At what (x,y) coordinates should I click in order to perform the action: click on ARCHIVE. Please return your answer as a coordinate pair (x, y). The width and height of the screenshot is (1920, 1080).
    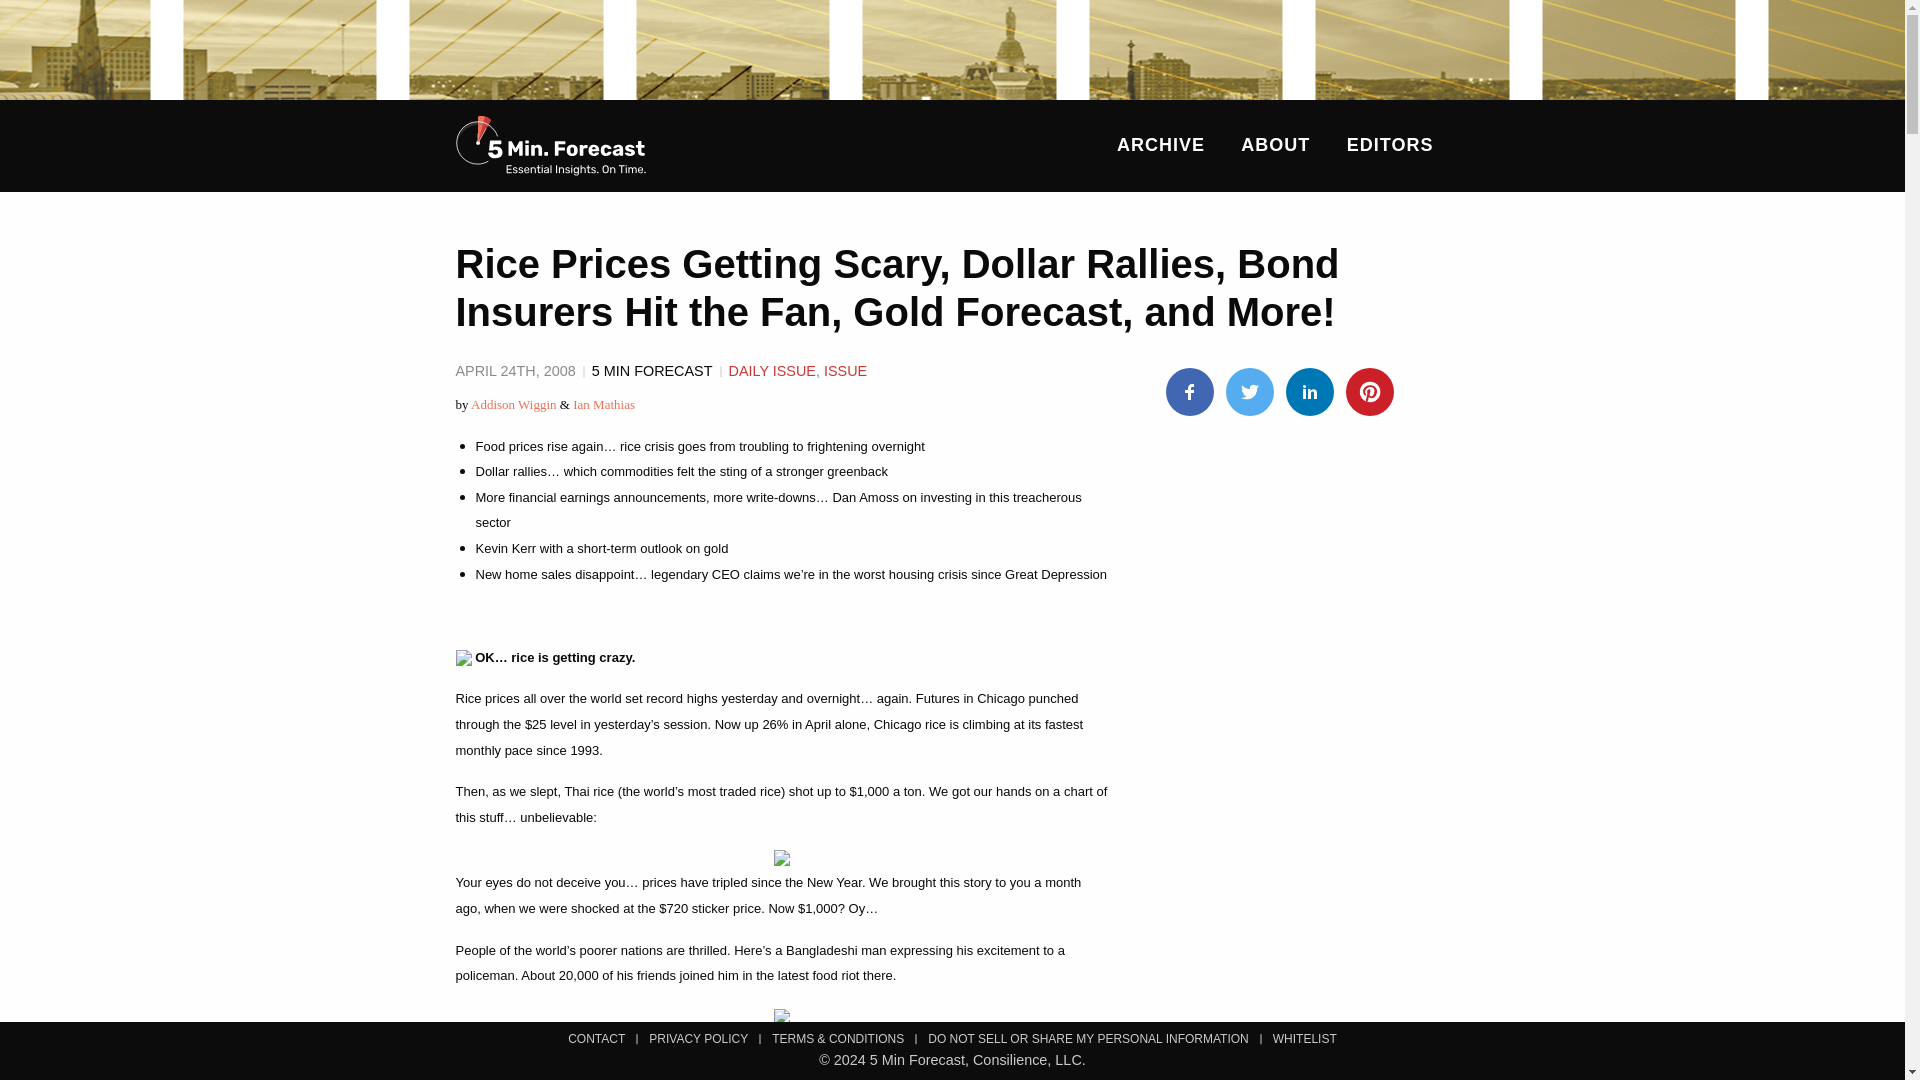
    Looking at the image, I should click on (1161, 144).